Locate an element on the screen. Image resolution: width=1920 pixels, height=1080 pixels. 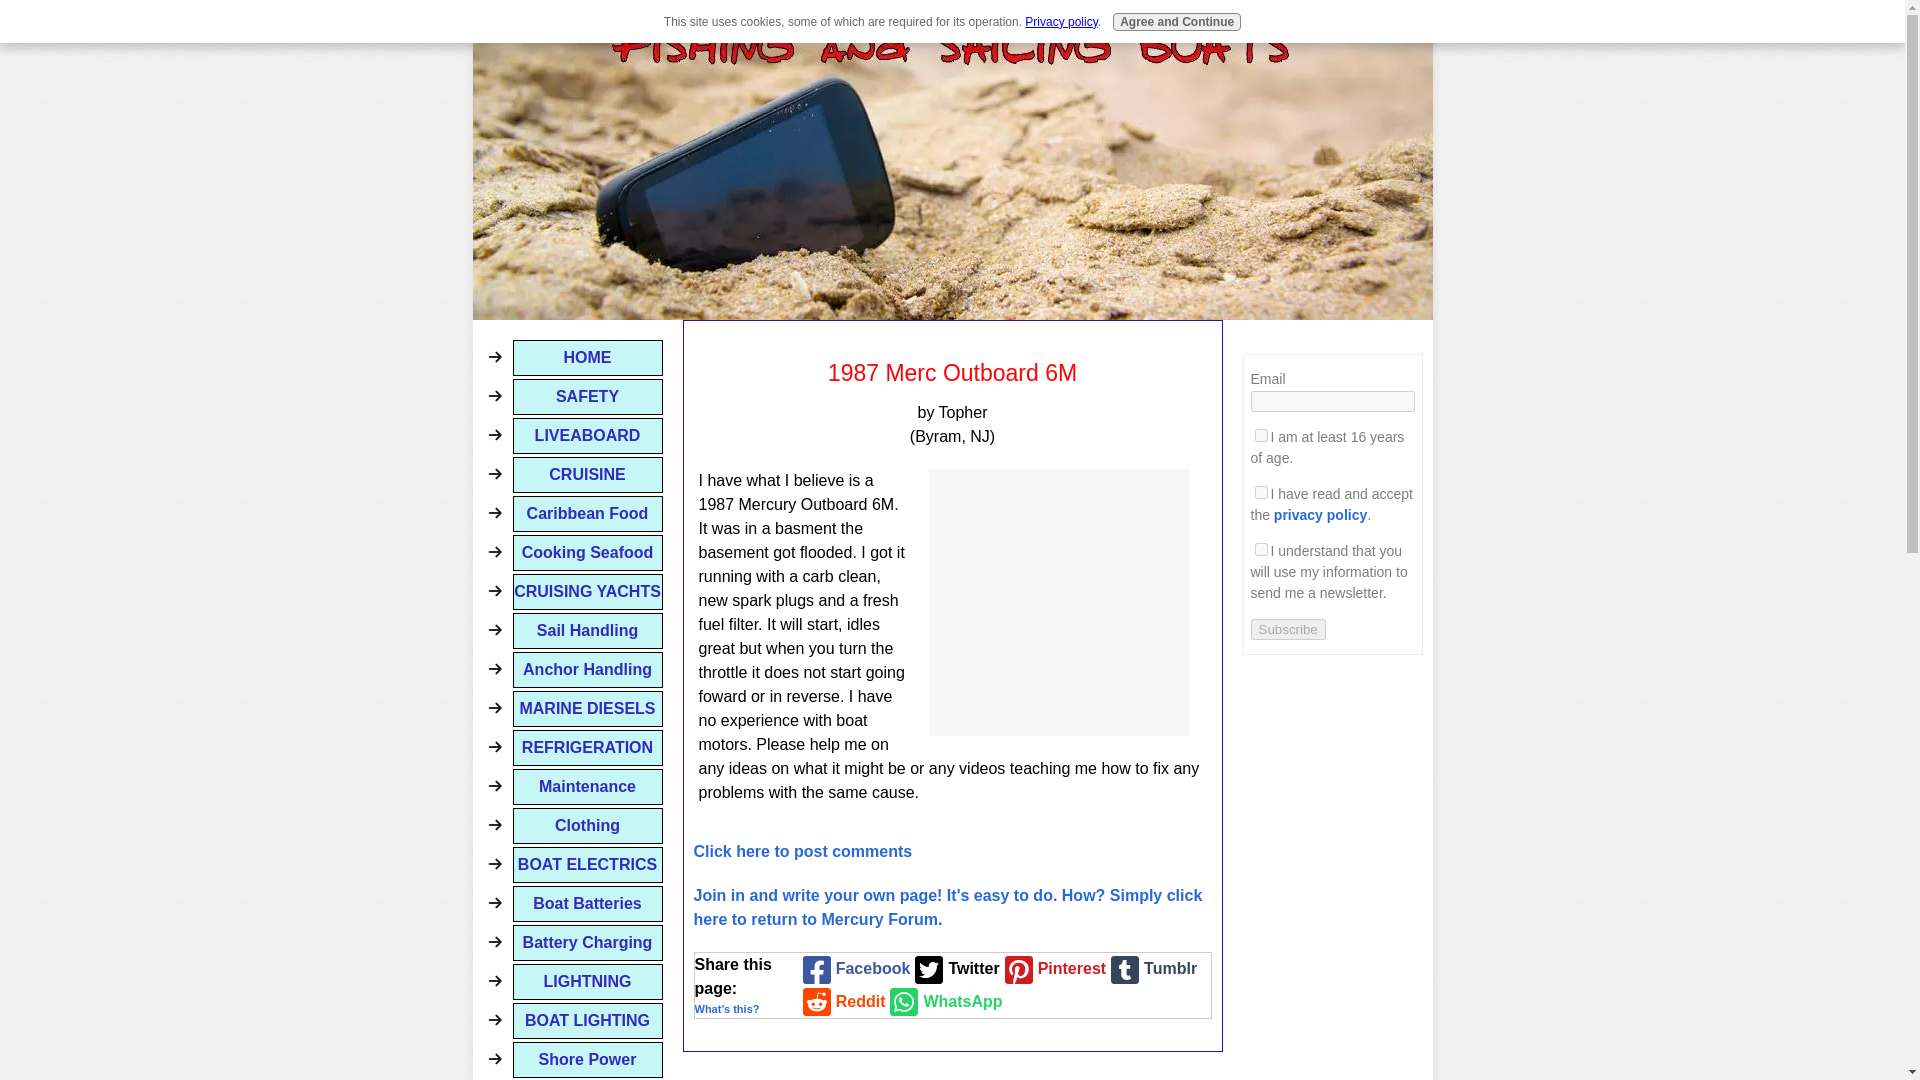
Caribbean Food is located at coordinates (587, 514).